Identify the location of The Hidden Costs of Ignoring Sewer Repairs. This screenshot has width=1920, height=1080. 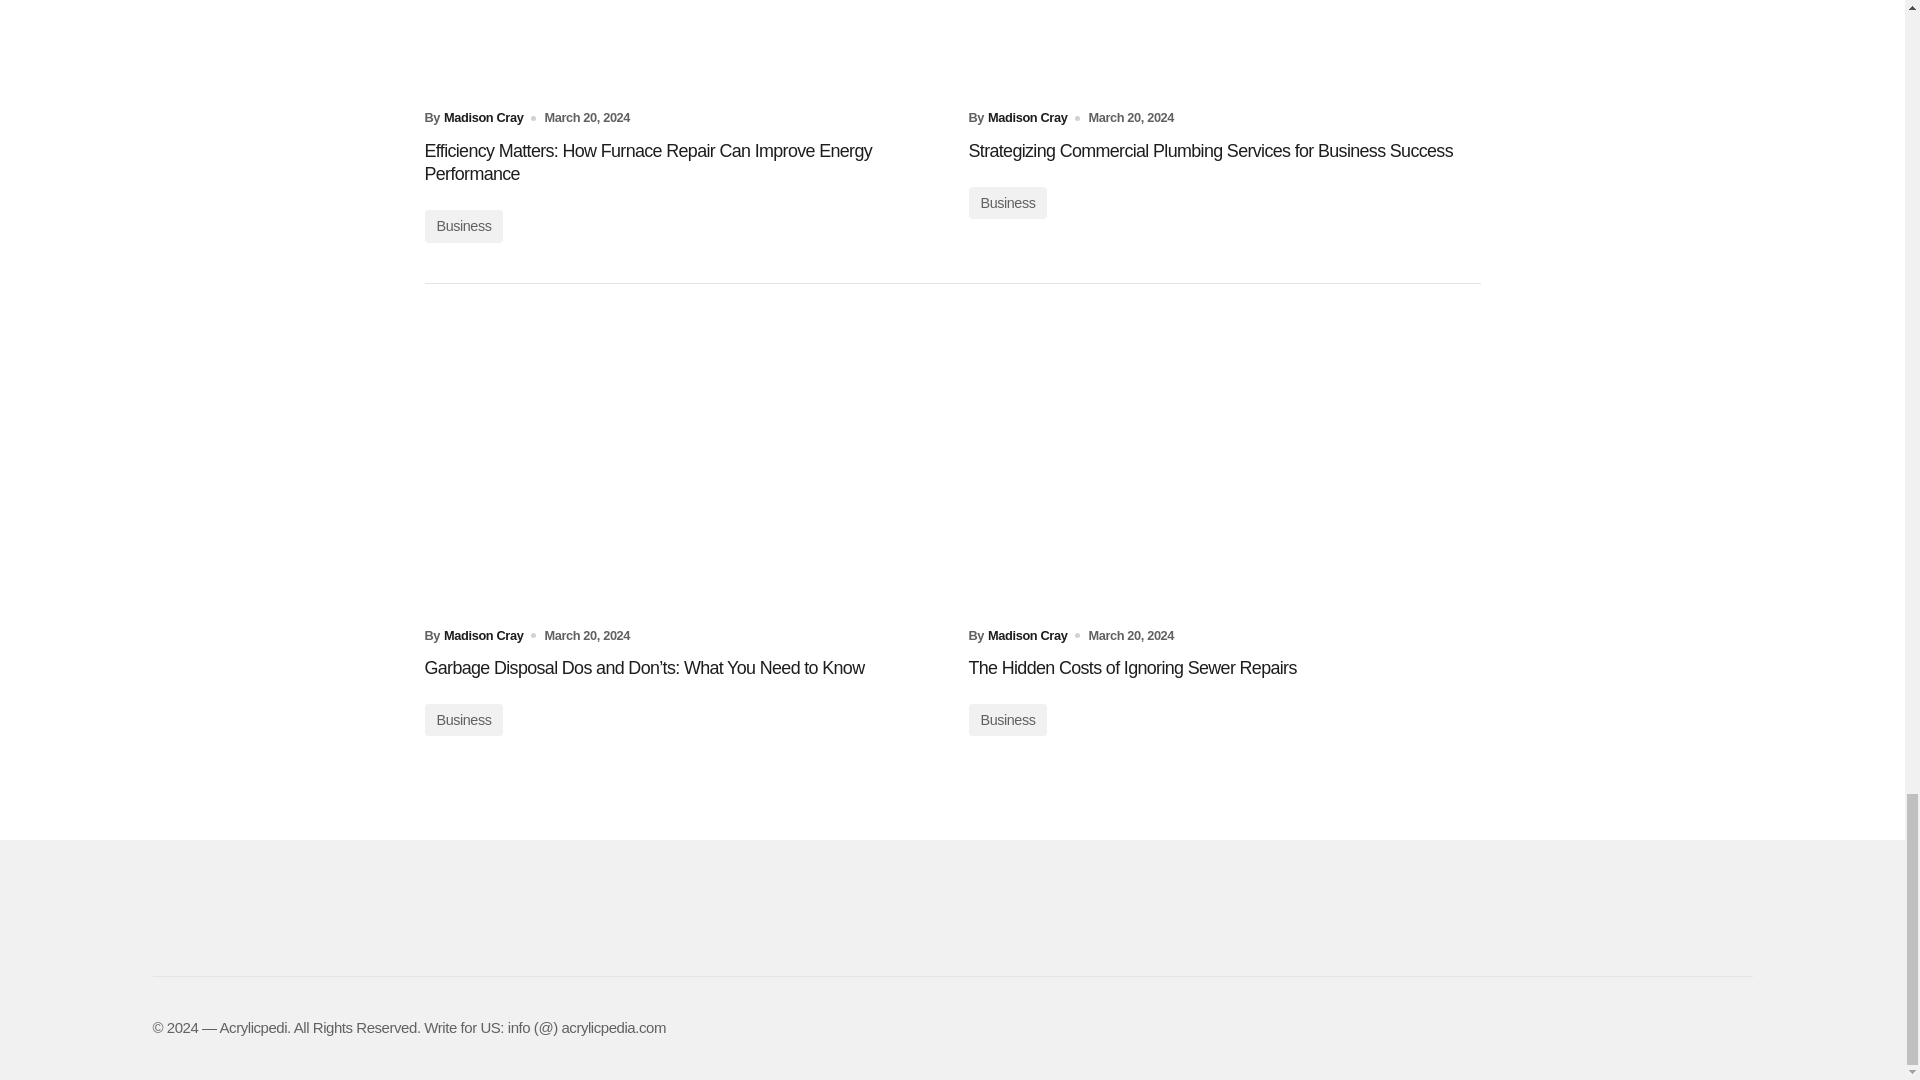
(1224, 468).